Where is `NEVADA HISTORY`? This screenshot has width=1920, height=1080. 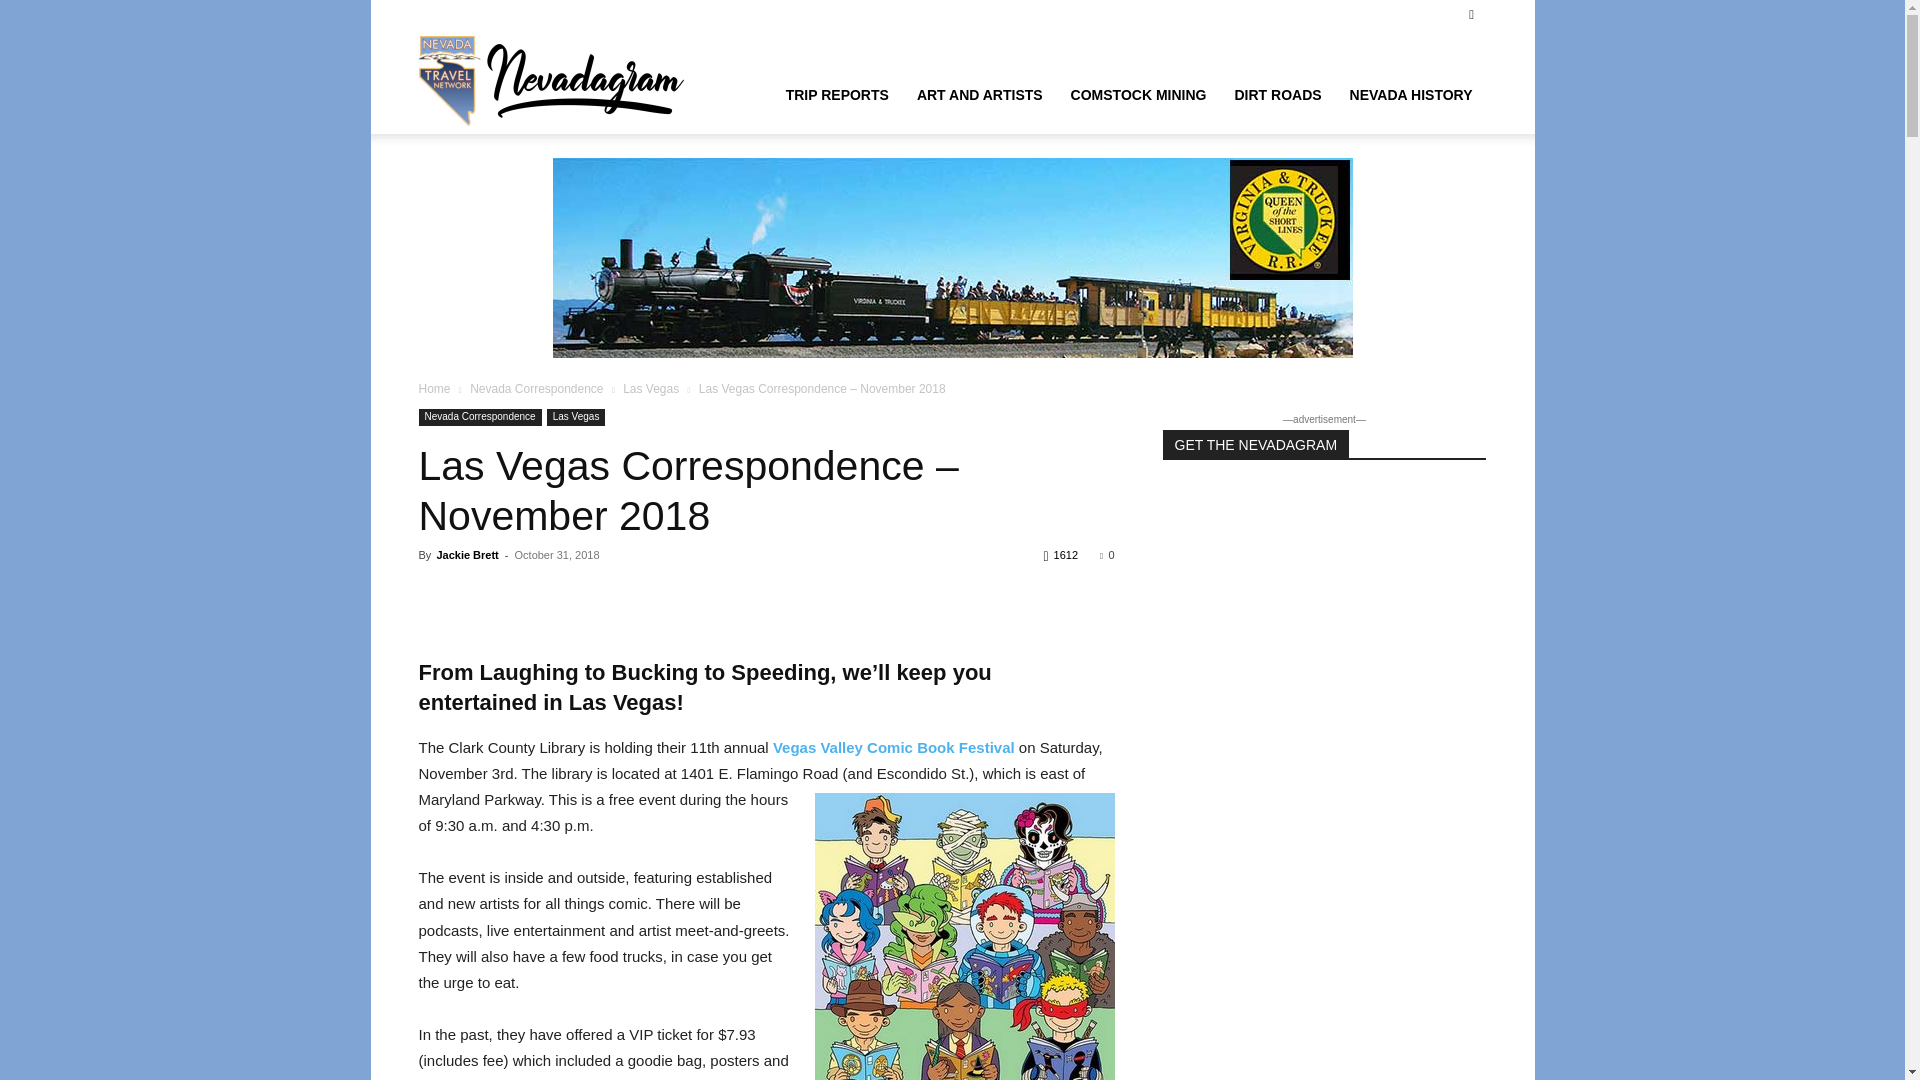 NEVADA HISTORY is located at coordinates (1411, 94).